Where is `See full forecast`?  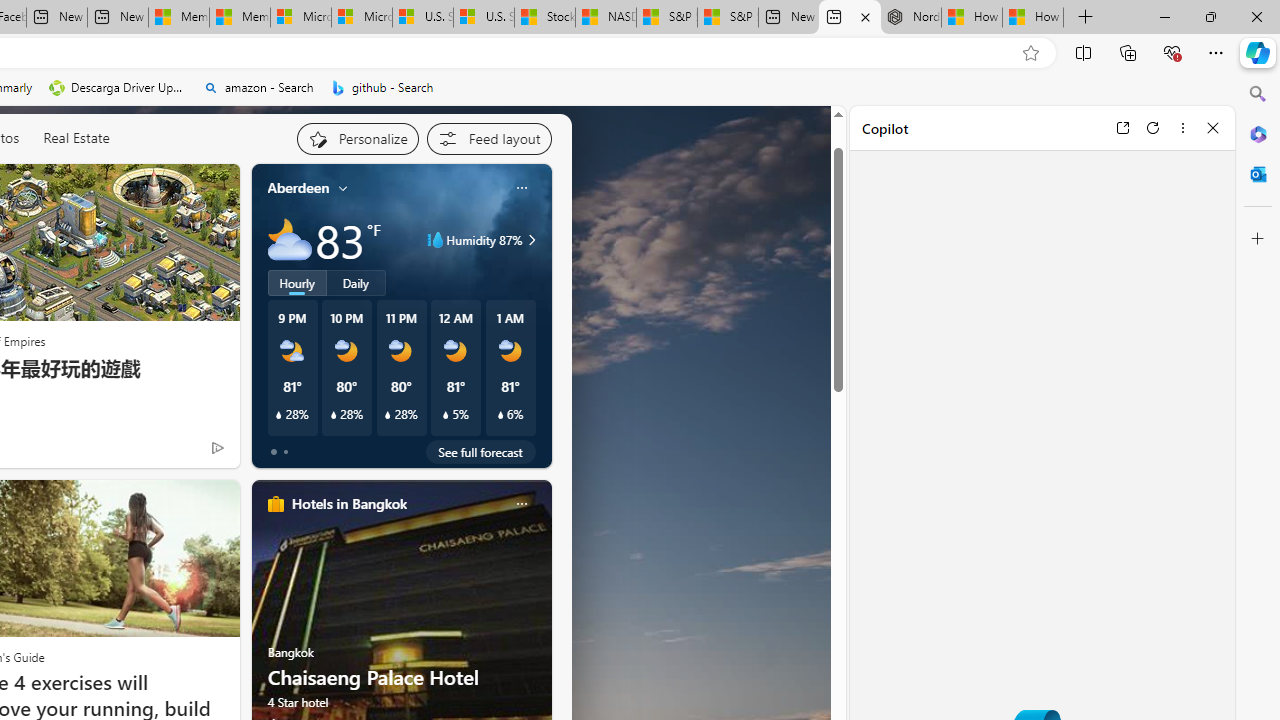
See full forecast is located at coordinates (480, 451).